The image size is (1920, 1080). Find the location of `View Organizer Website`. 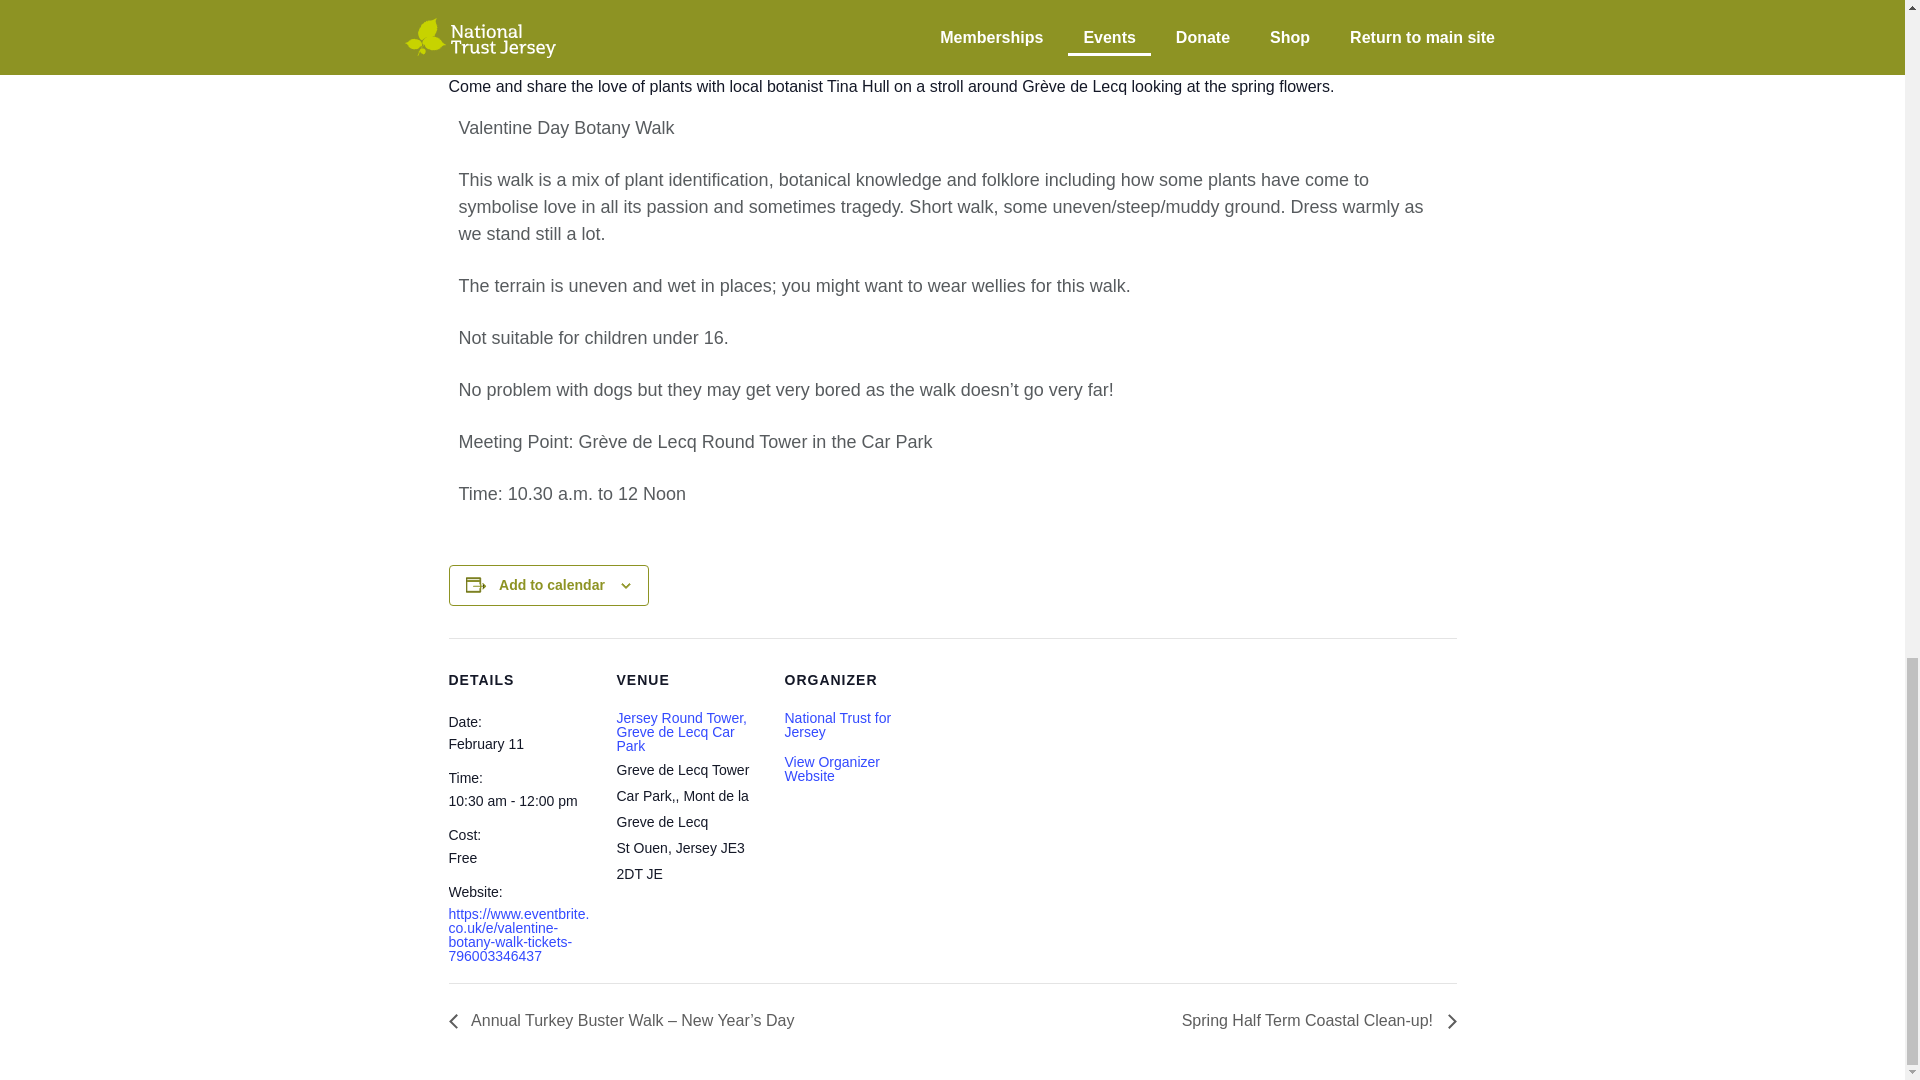

View Organizer Website is located at coordinates (831, 768).